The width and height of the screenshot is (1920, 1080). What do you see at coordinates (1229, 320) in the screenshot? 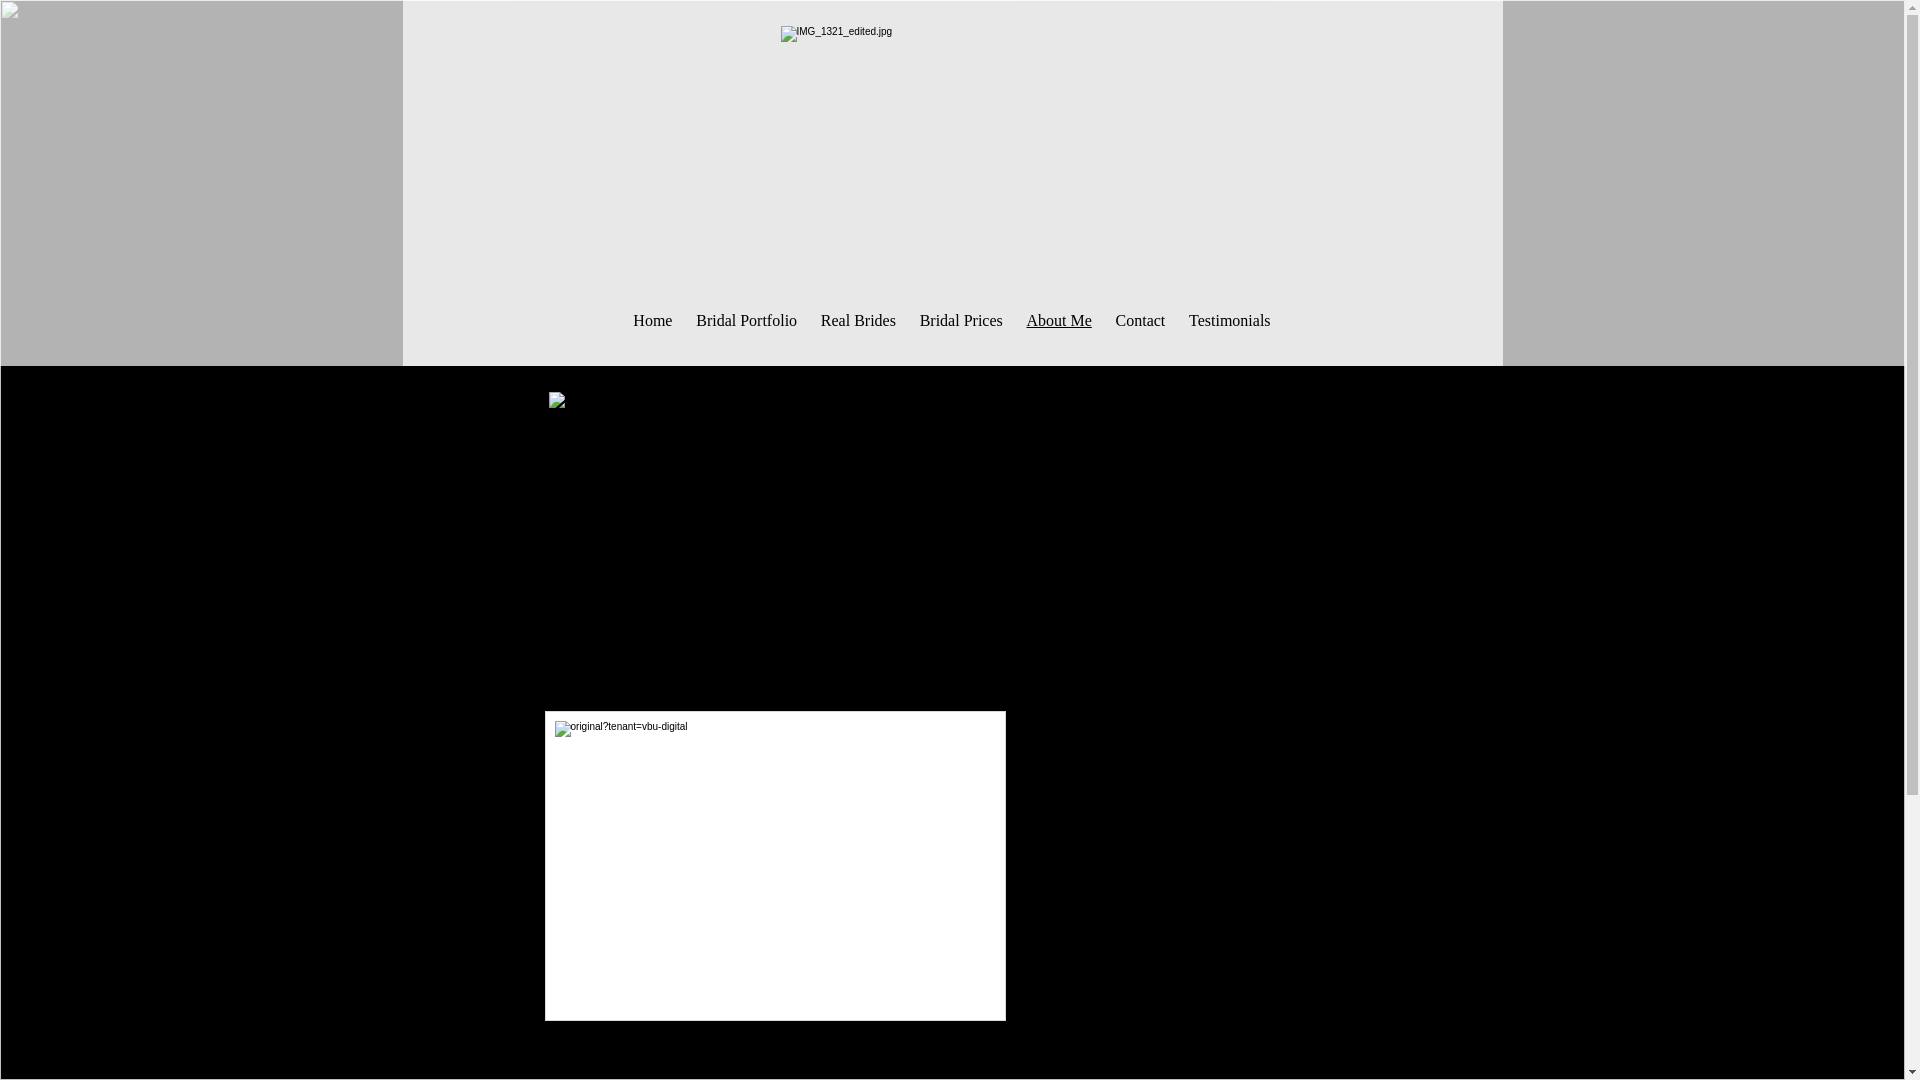
I see `Testimonials` at bounding box center [1229, 320].